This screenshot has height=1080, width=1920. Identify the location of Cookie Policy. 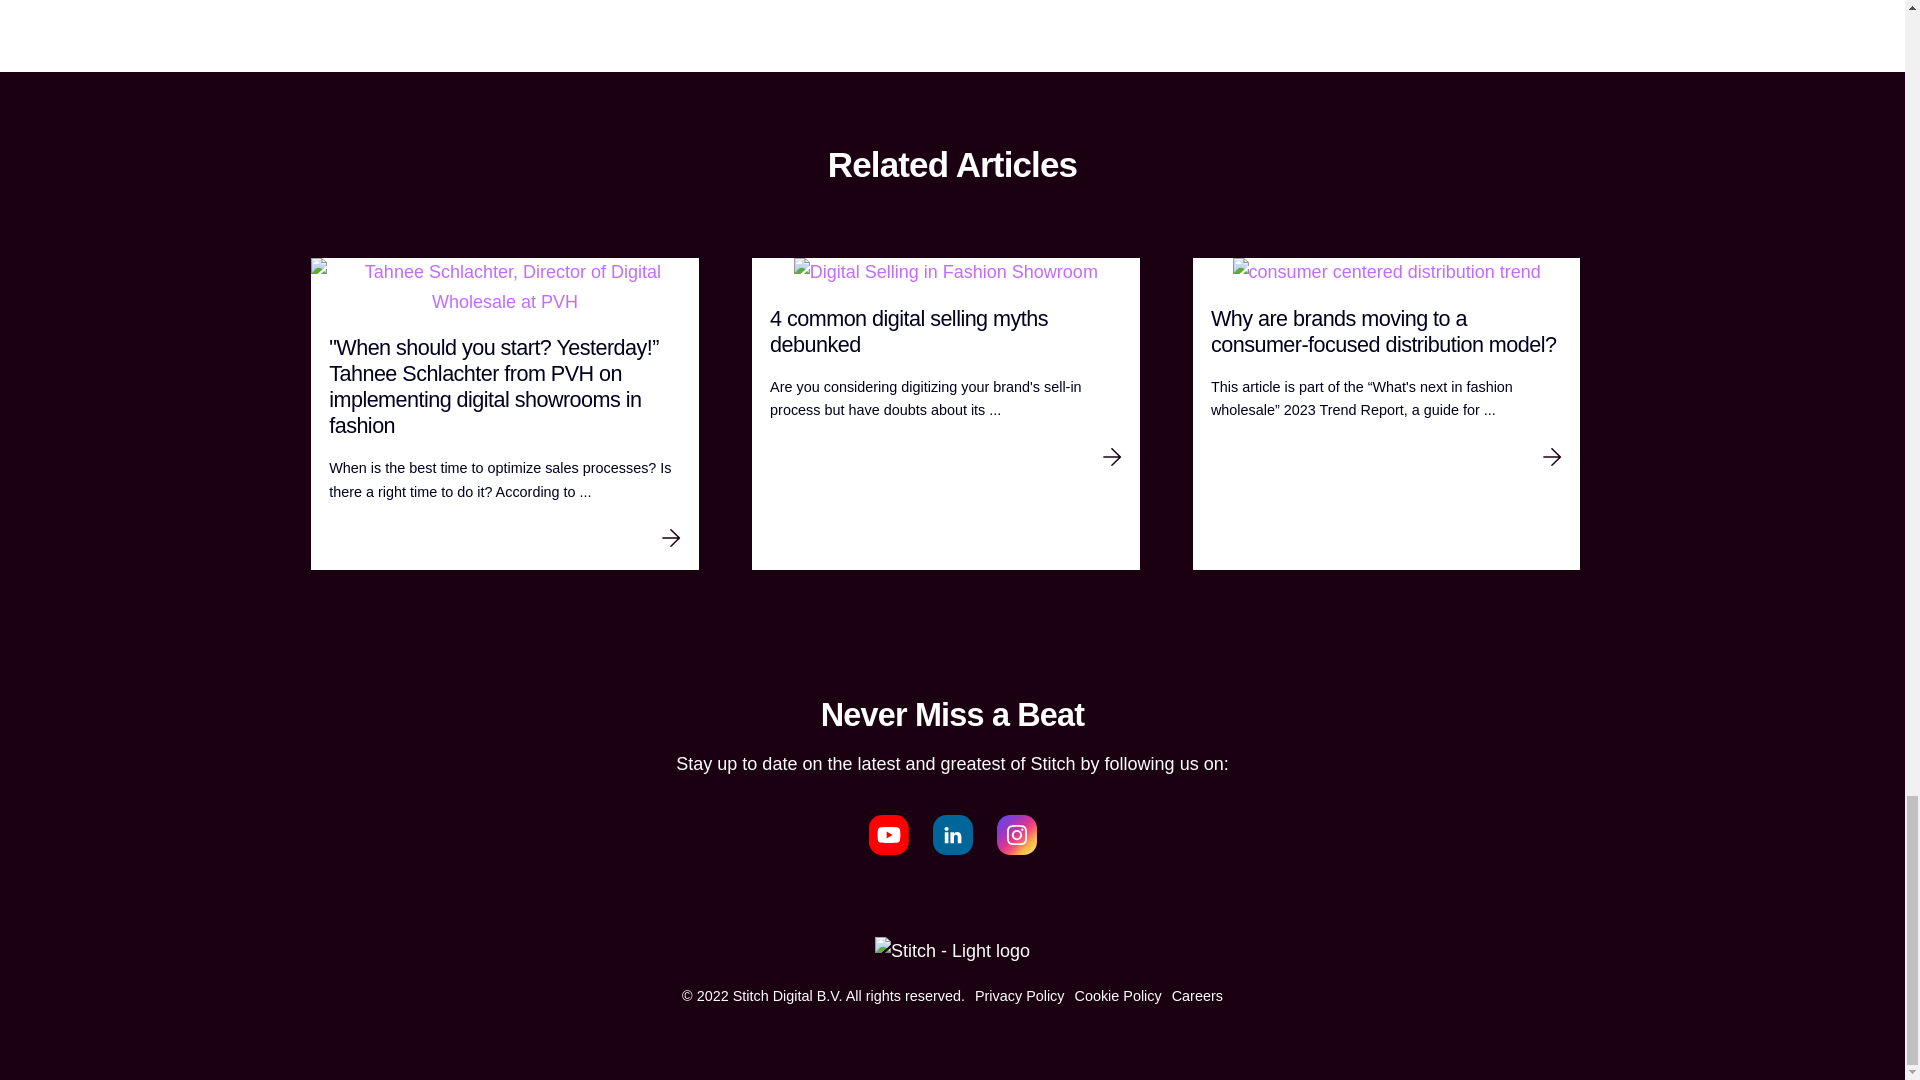
(1118, 996).